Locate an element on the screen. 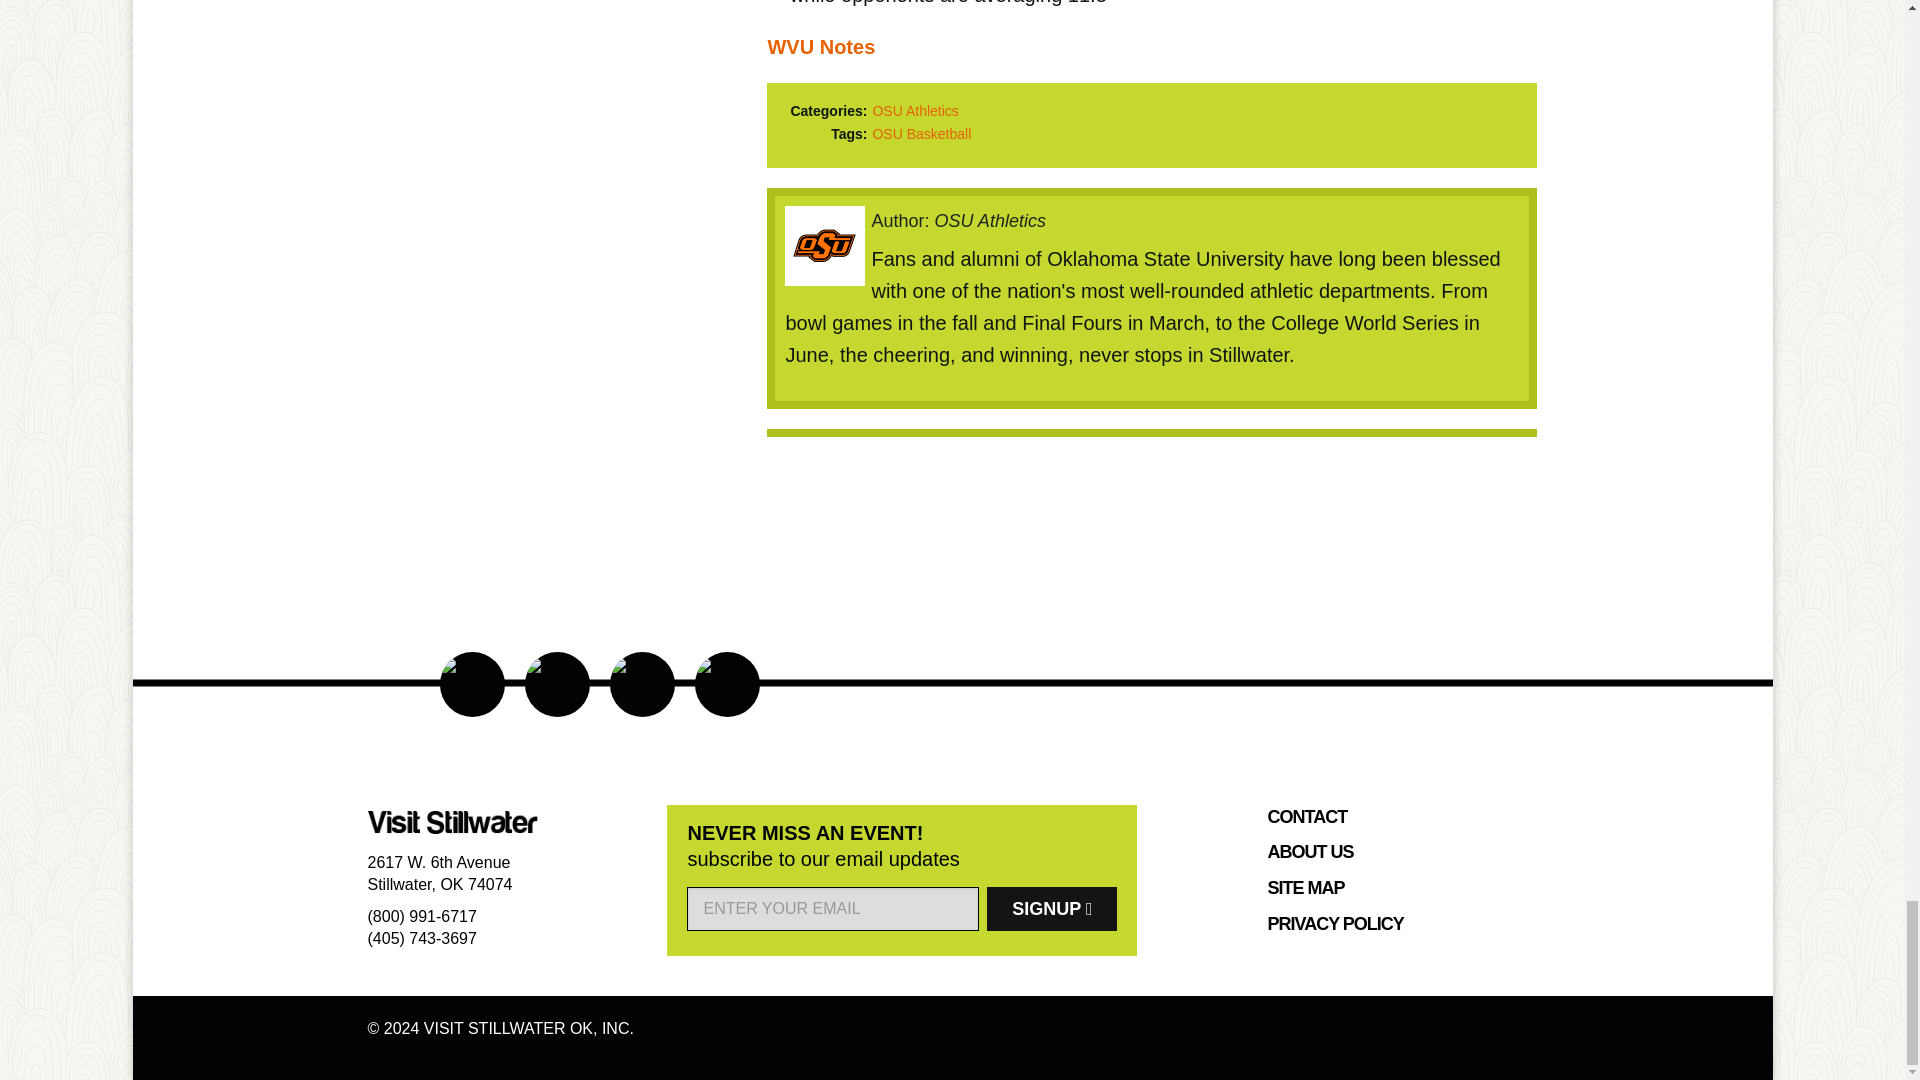 This screenshot has width=1920, height=1080. About Us is located at coordinates (1310, 854).